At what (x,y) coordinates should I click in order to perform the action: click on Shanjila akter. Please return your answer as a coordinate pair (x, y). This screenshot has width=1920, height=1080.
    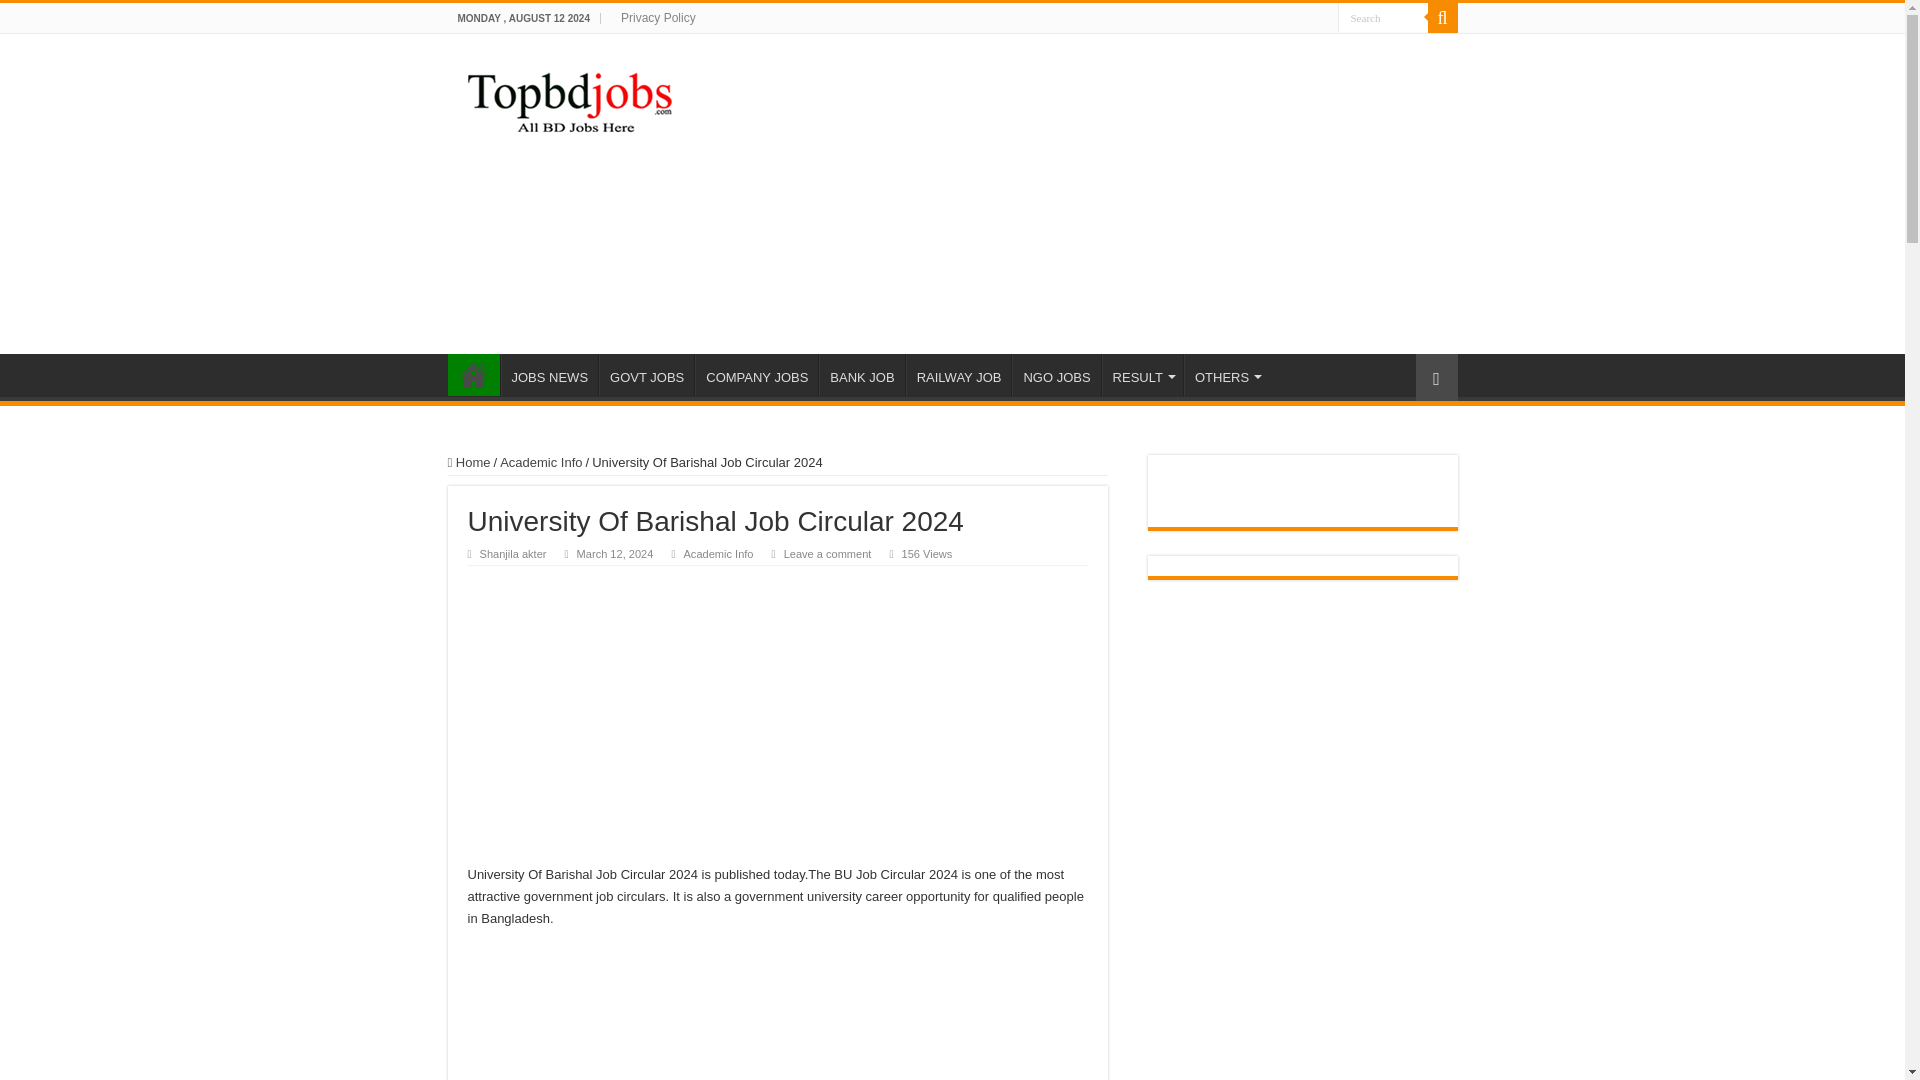
    Looking at the image, I should click on (514, 554).